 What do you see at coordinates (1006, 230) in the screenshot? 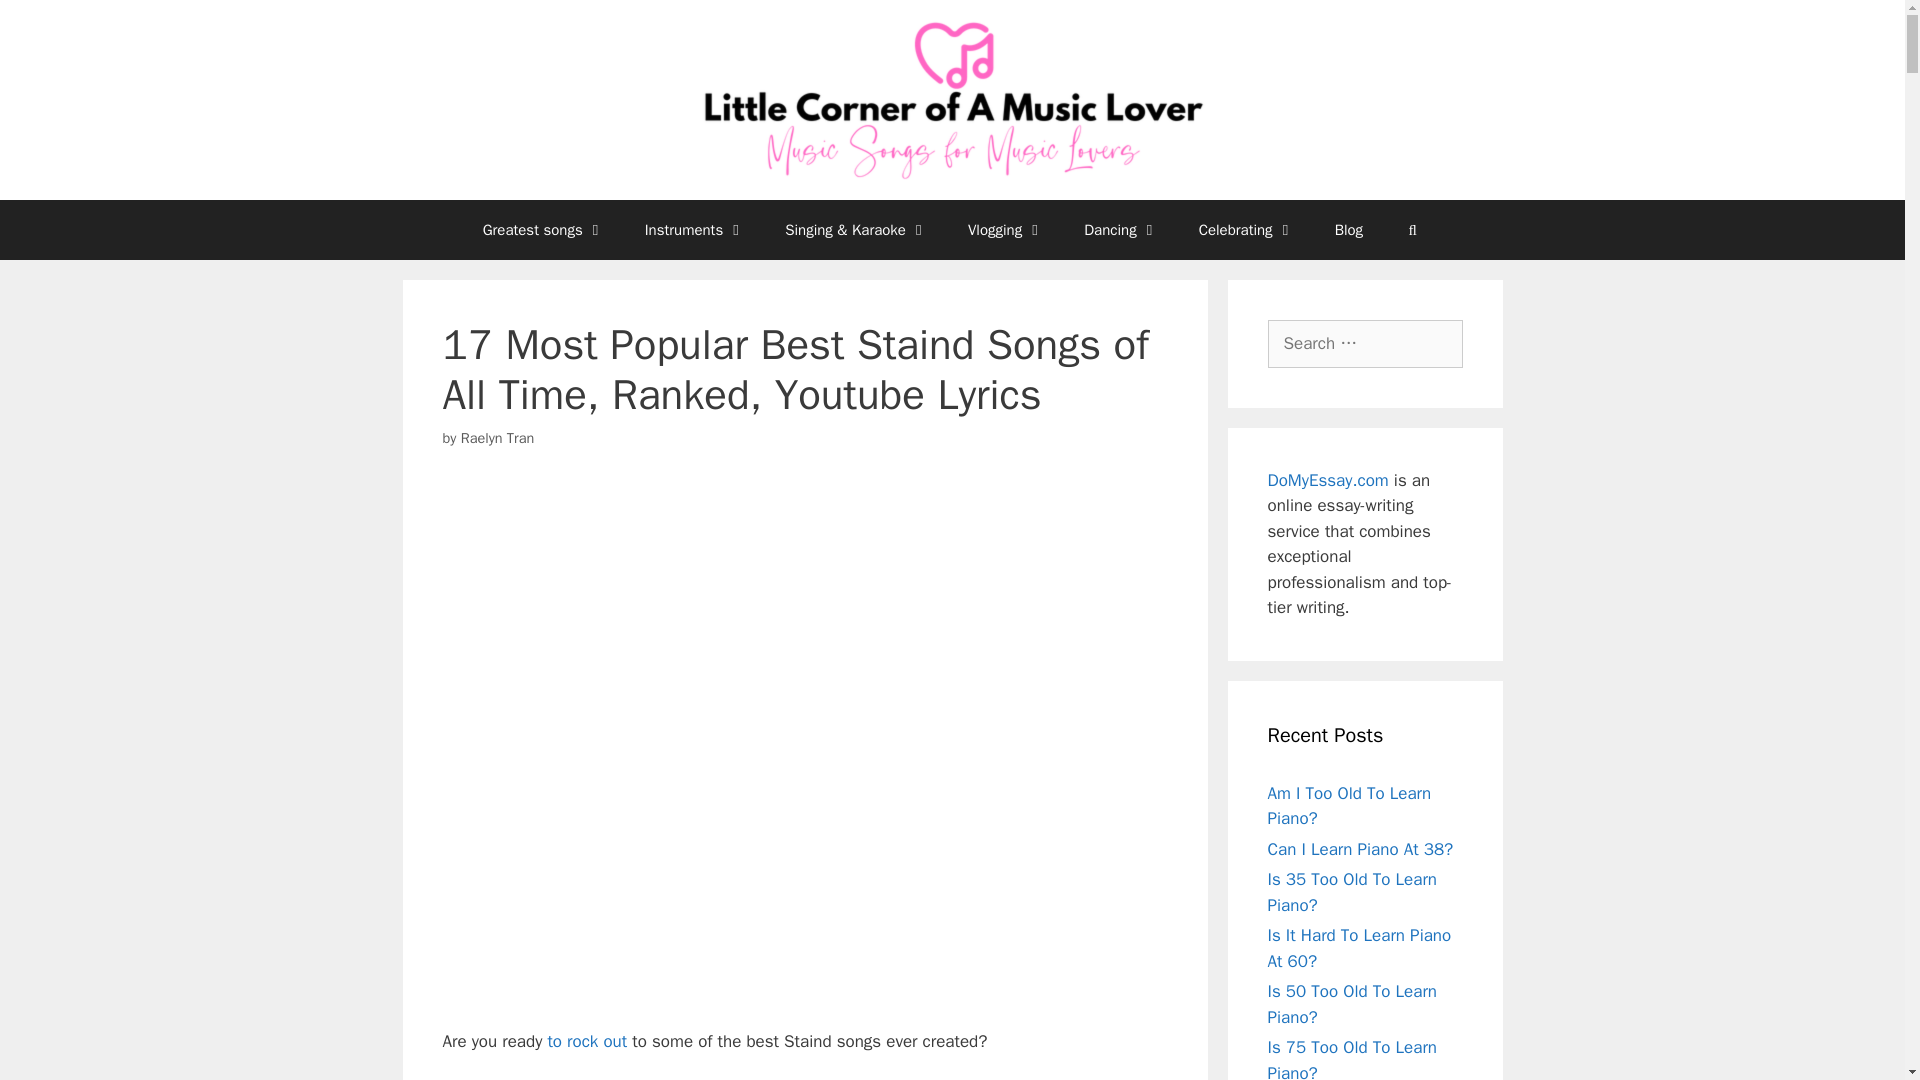
I see `Vlogging` at bounding box center [1006, 230].